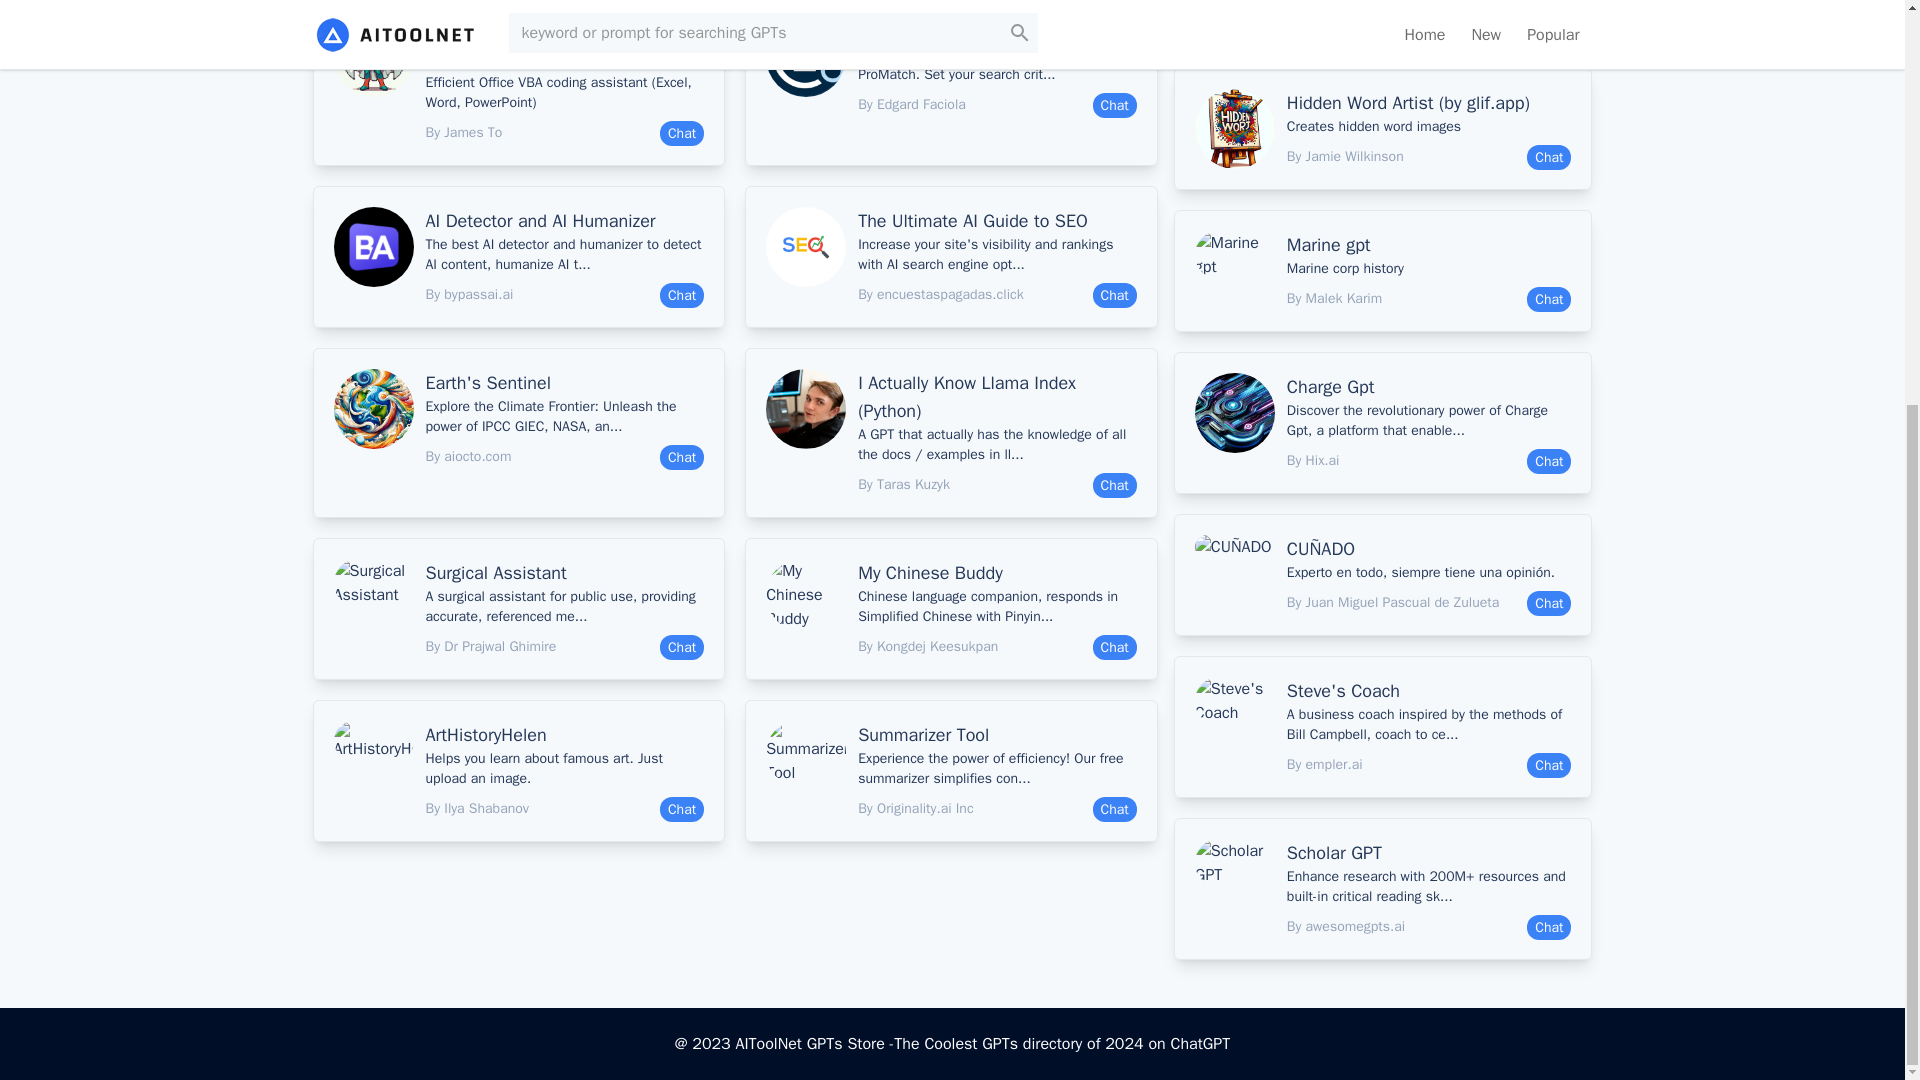  I want to click on The Ultimate AI Guide to SEO, so click(997, 221).